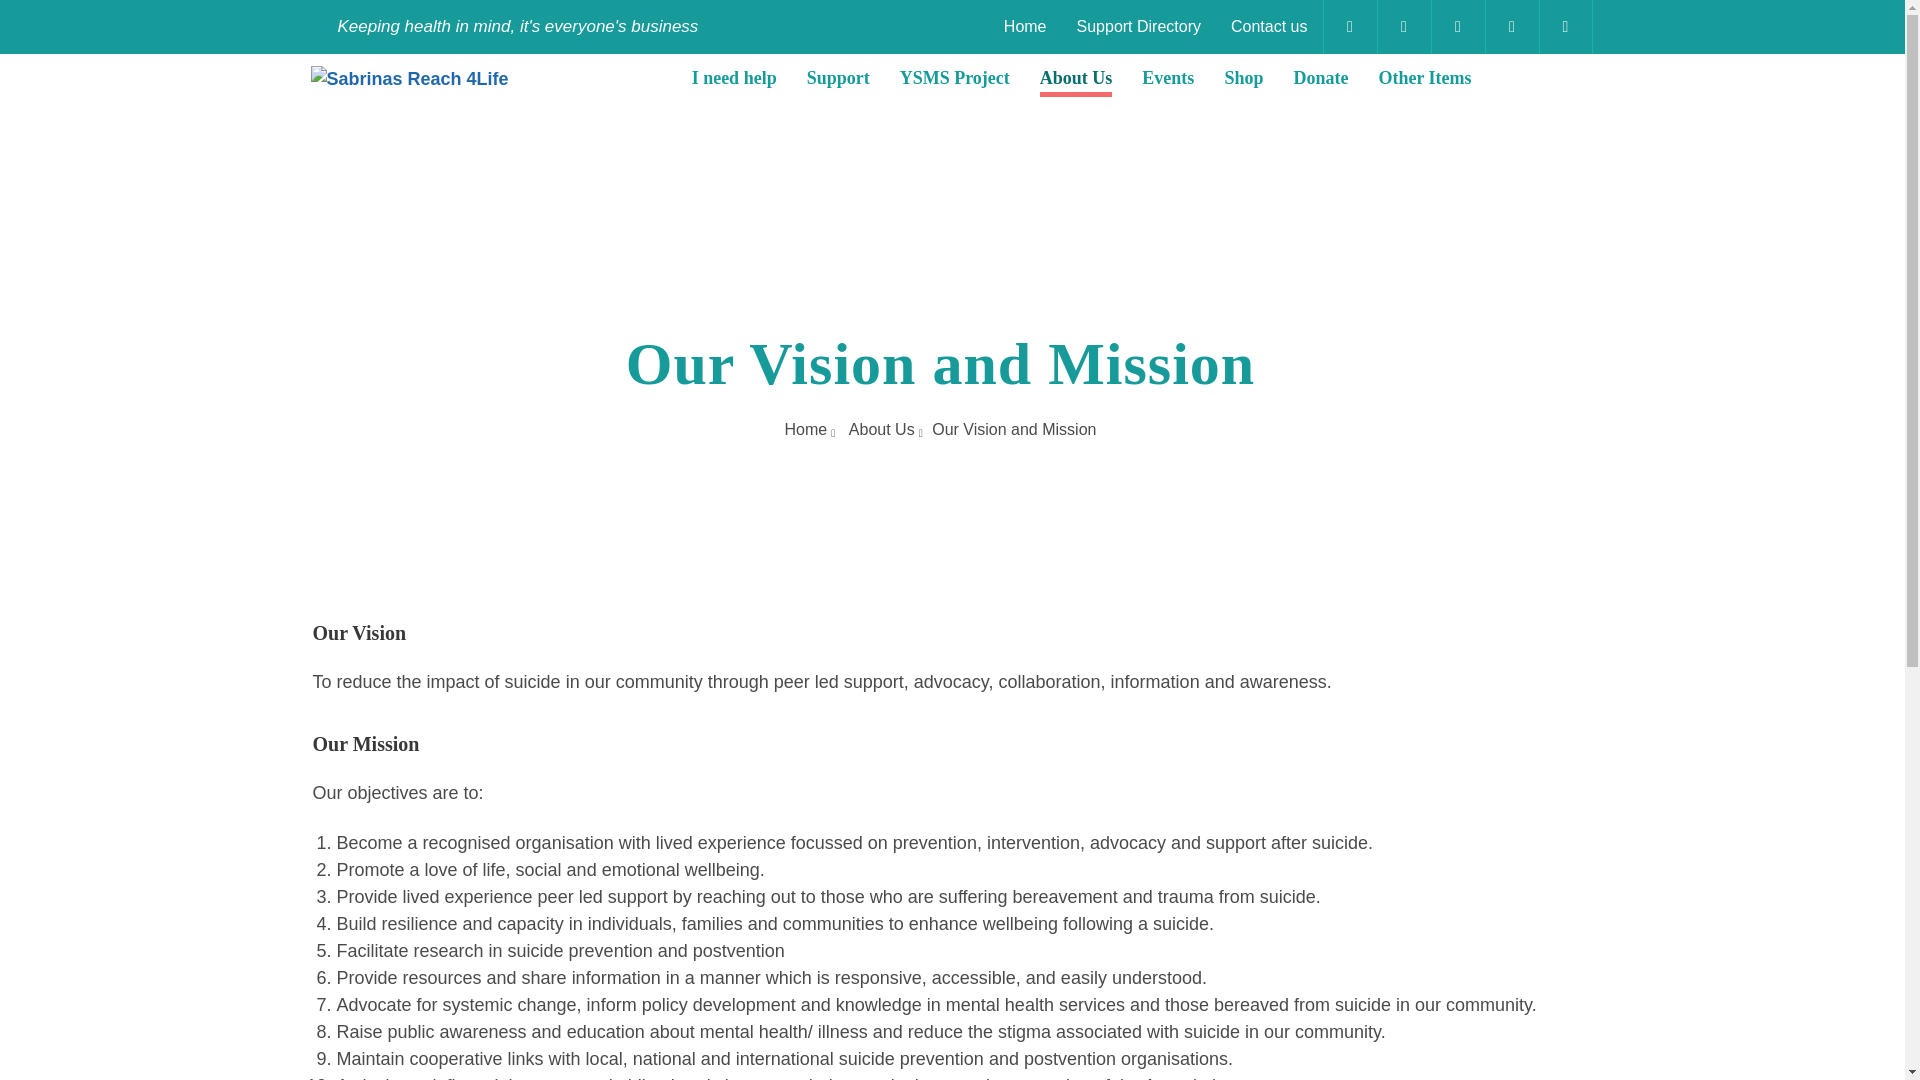 The height and width of the screenshot is (1080, 1920). What do you see at coordinates (1510, 27) in the screenshot?
I see `Follow us Linkedin` at bounding box center [1510, 27].